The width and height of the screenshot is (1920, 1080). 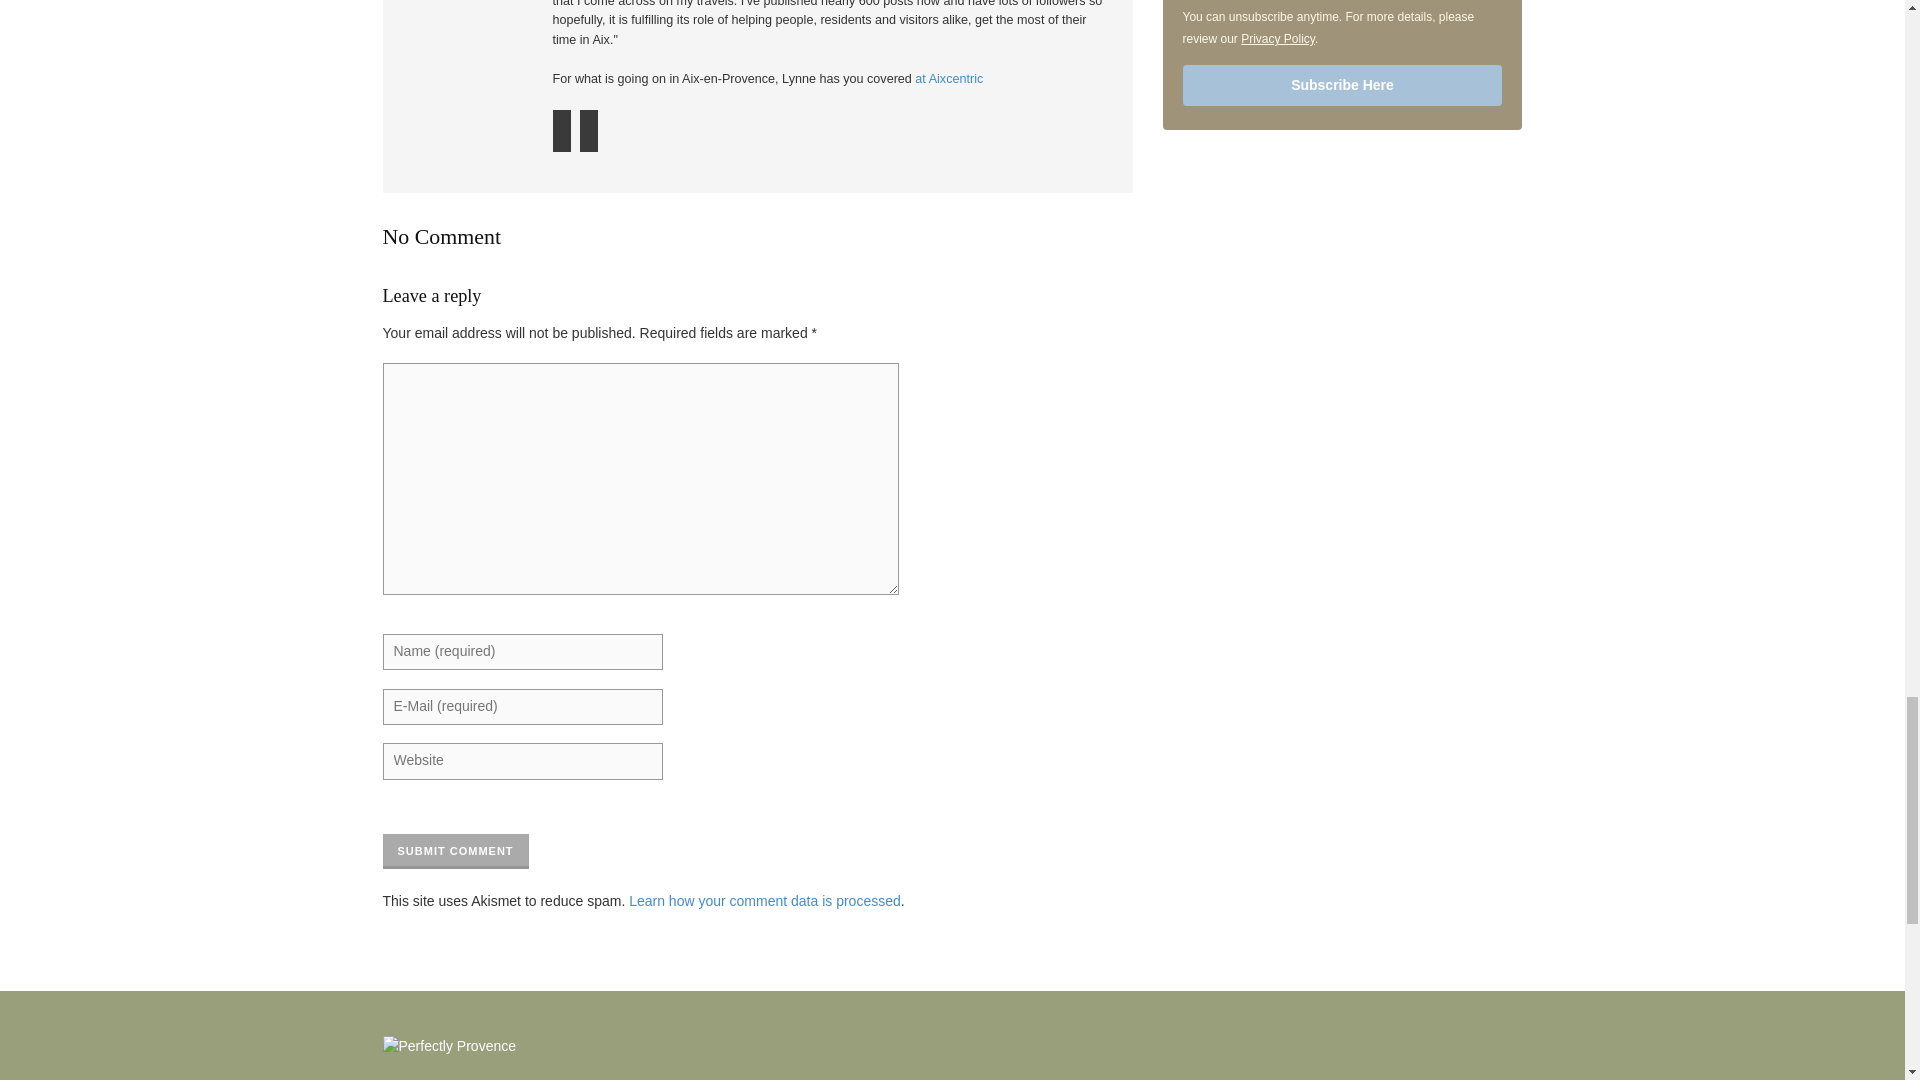 I want to click on Submit comment, so click(x=455, y=851).